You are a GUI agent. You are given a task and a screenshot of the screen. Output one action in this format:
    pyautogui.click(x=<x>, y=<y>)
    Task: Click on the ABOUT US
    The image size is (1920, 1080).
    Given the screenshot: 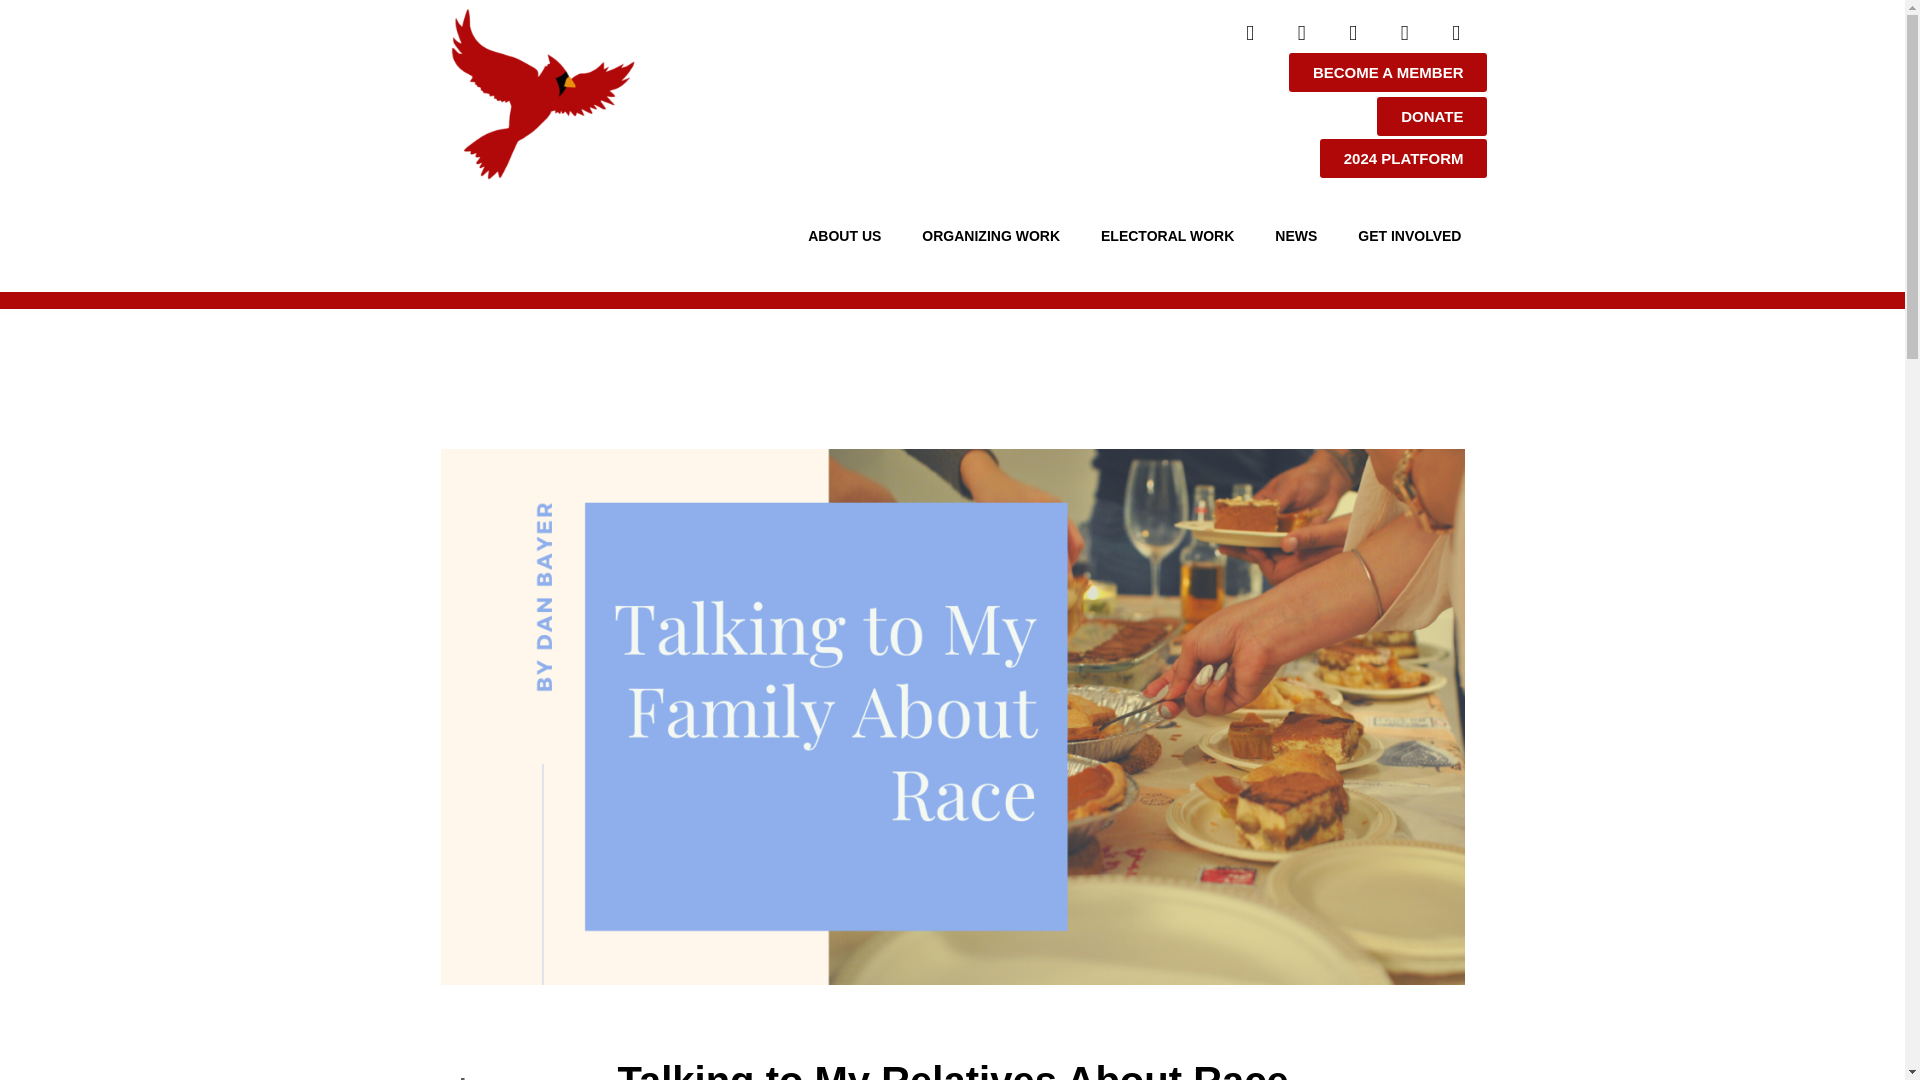 What is the action you would take?
    pyautogui.click(x=849, y=236)
    